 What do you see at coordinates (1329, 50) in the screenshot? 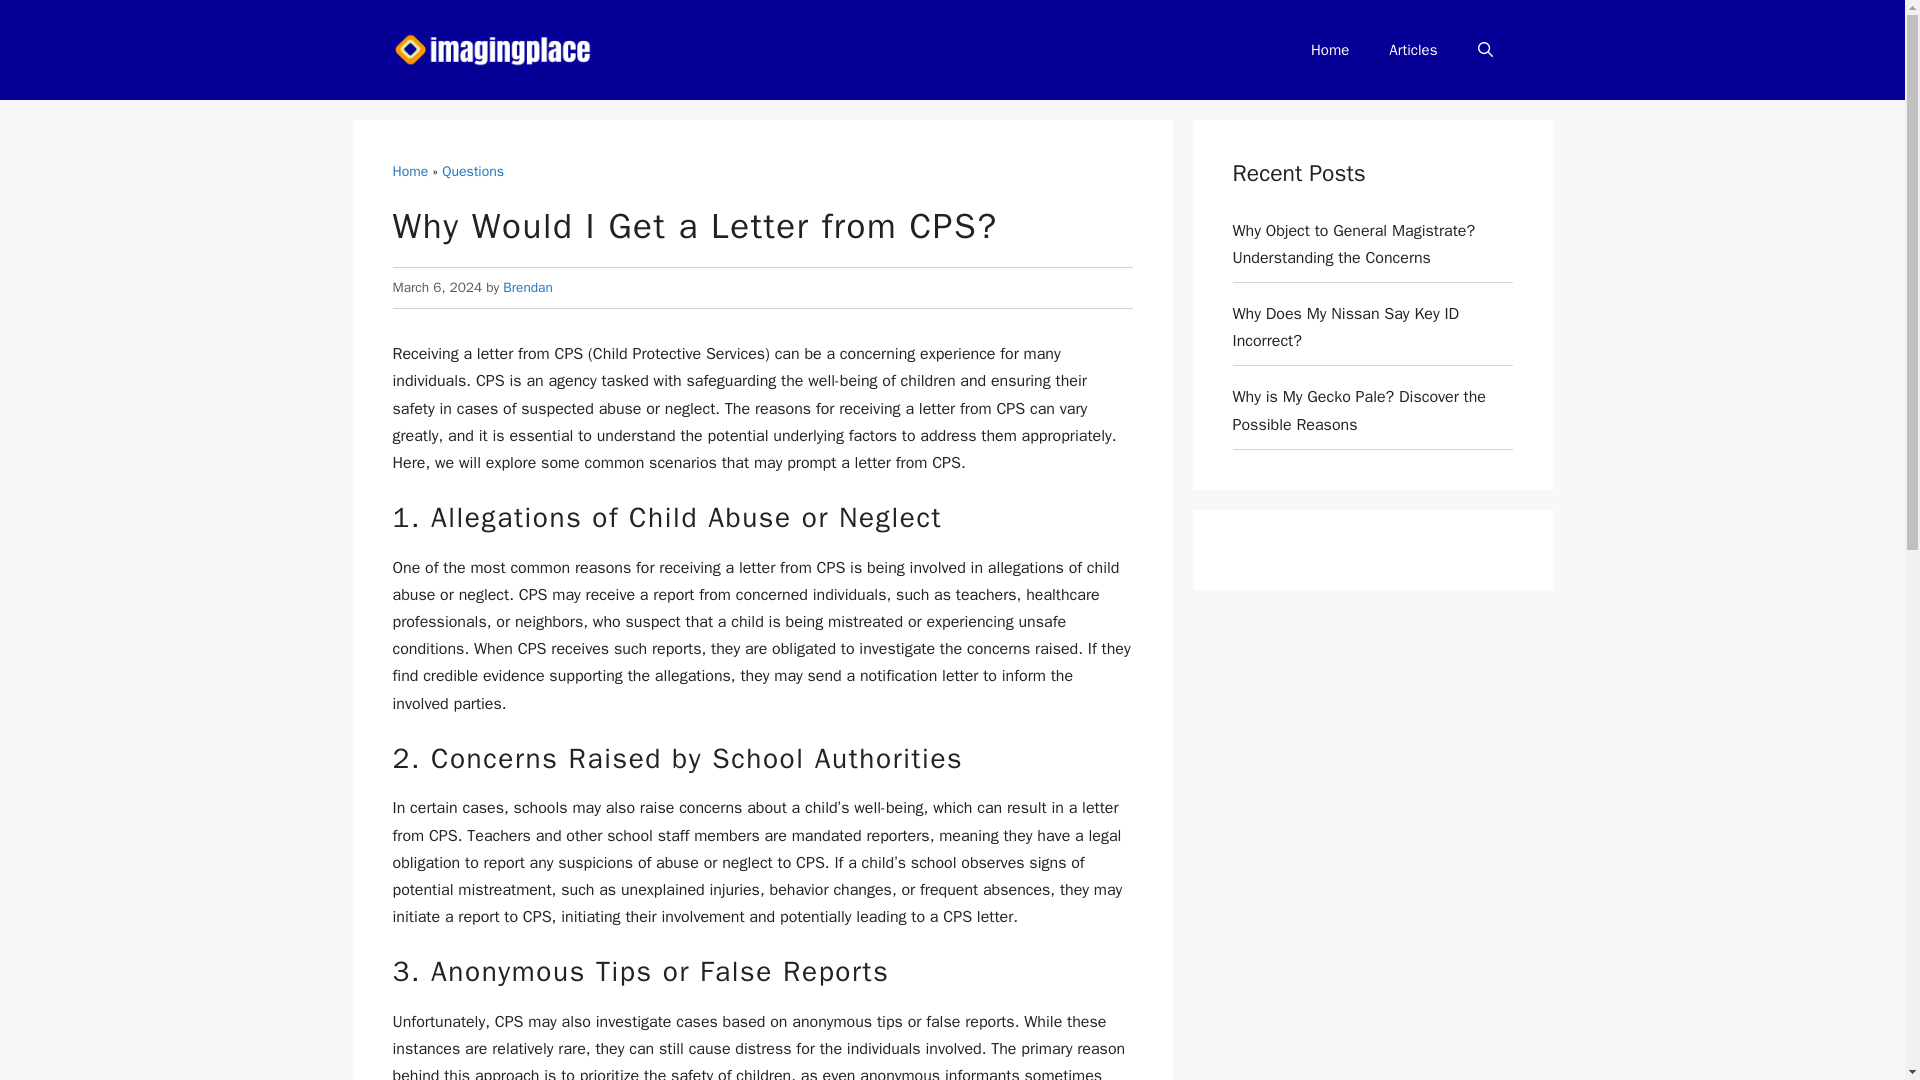
I see `Home` at bounding box center [1329, 50].